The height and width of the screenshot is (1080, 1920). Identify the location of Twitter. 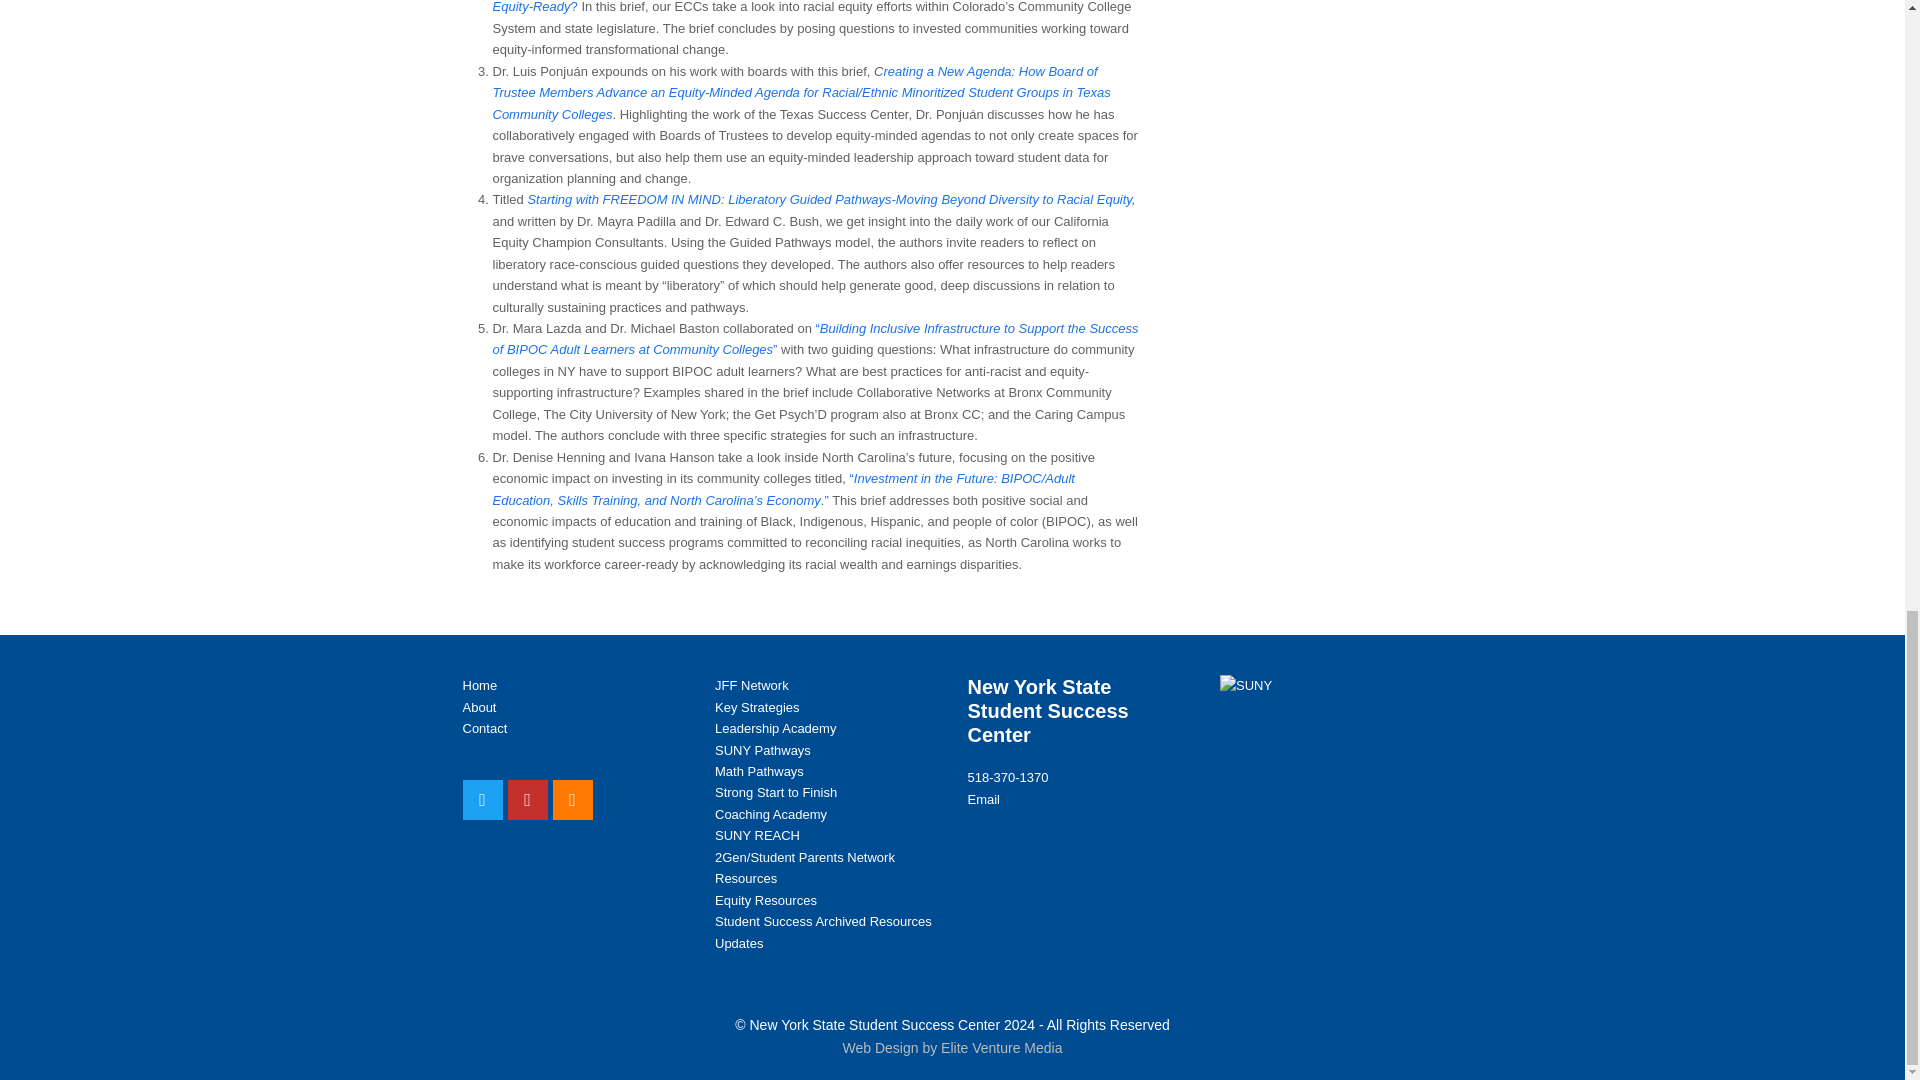
(482, 799).